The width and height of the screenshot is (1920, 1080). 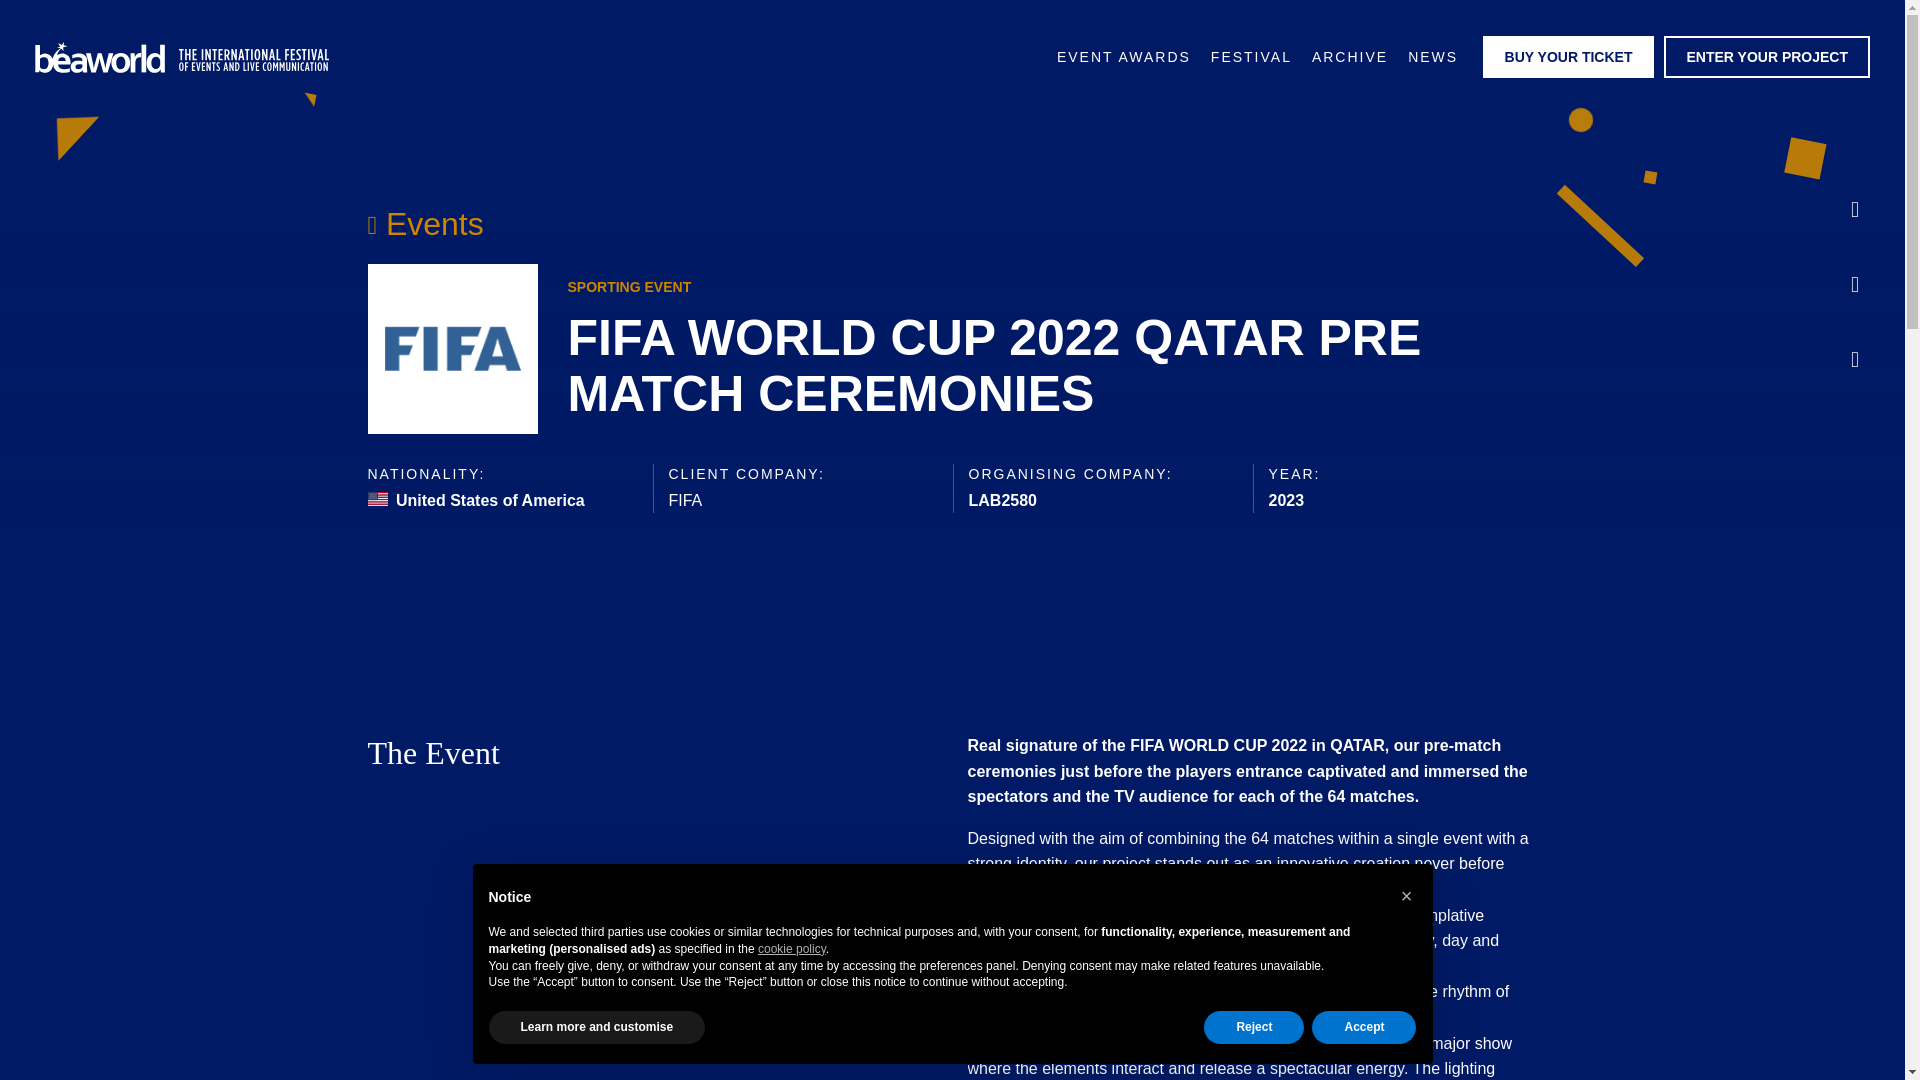 I want to click on ENTER YOUR PROJECT, so click(x=1767, y=56).